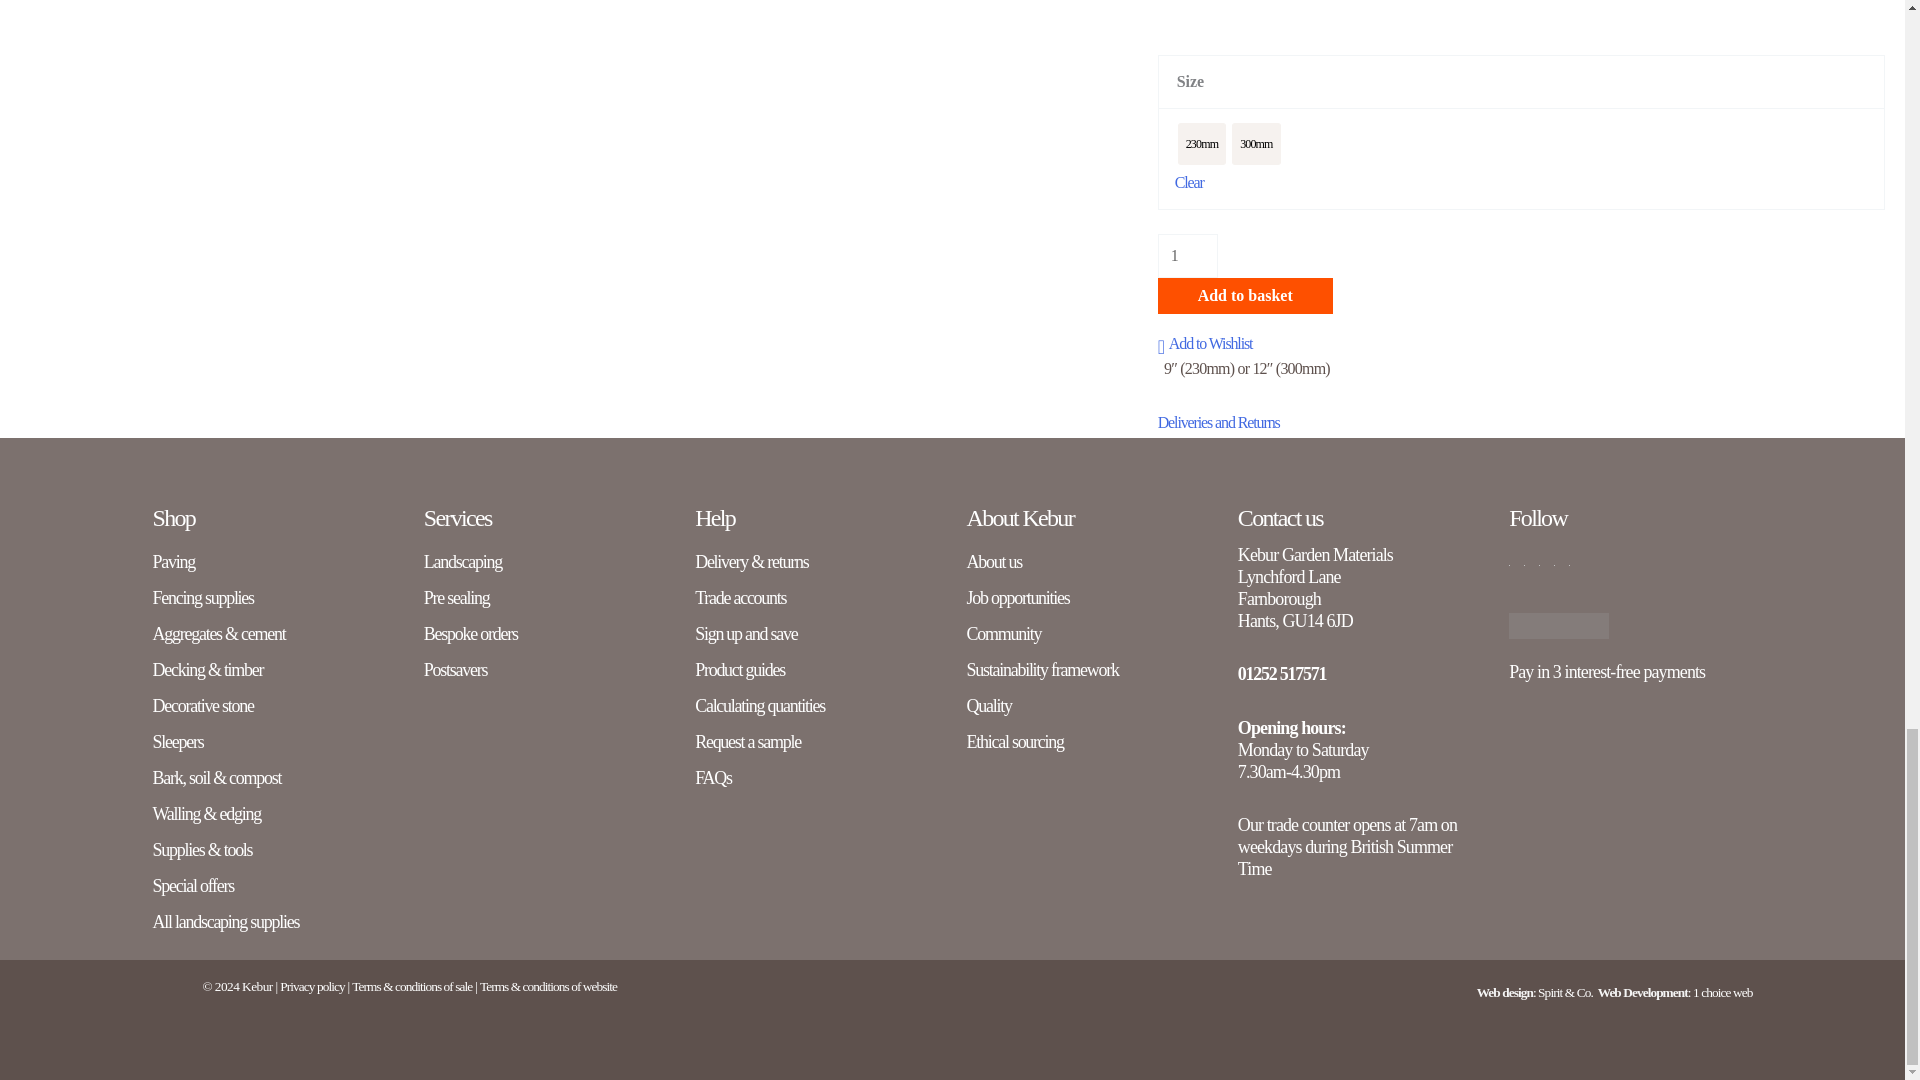 This screenshot has width=1920, height=1080. What do you see at coordinates (1187, 256) in the screenshot?
I see `1` at bounding box center [1187, 256].